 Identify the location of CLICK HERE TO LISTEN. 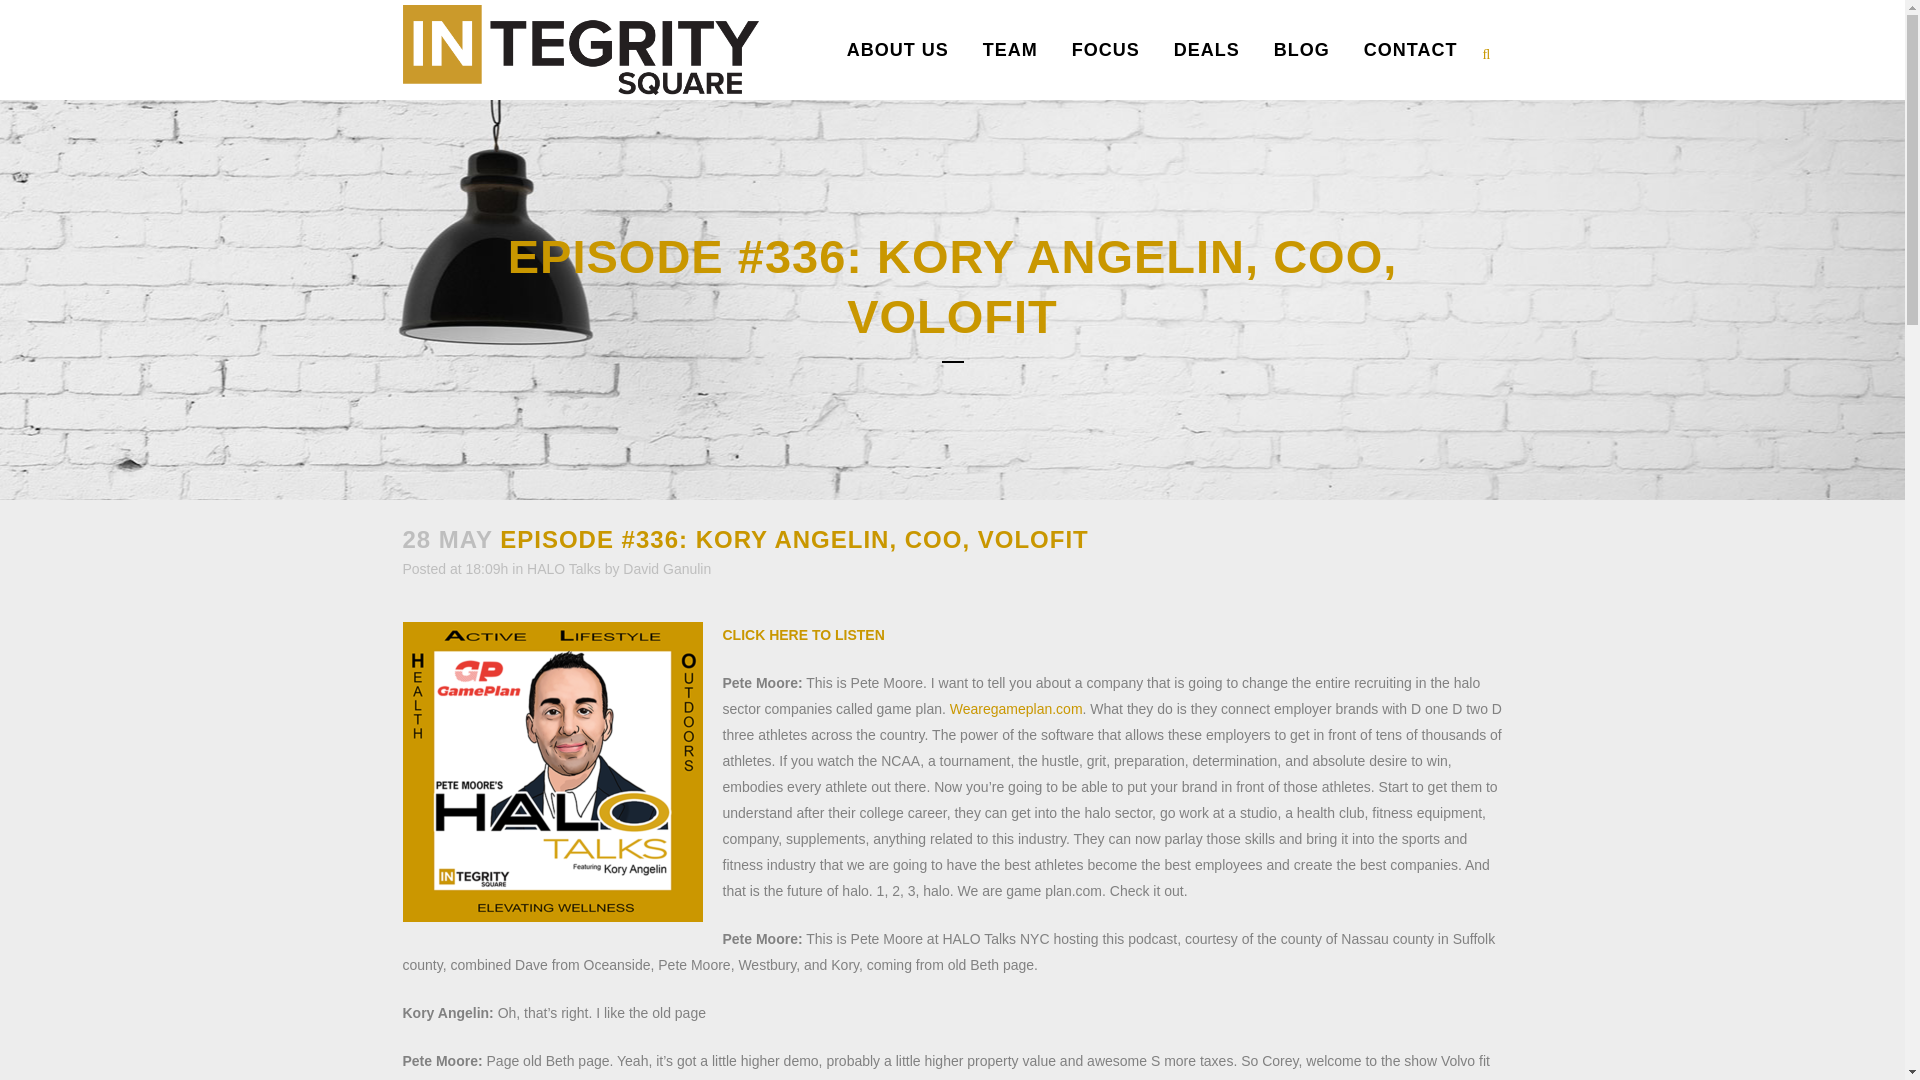
(802, 634).